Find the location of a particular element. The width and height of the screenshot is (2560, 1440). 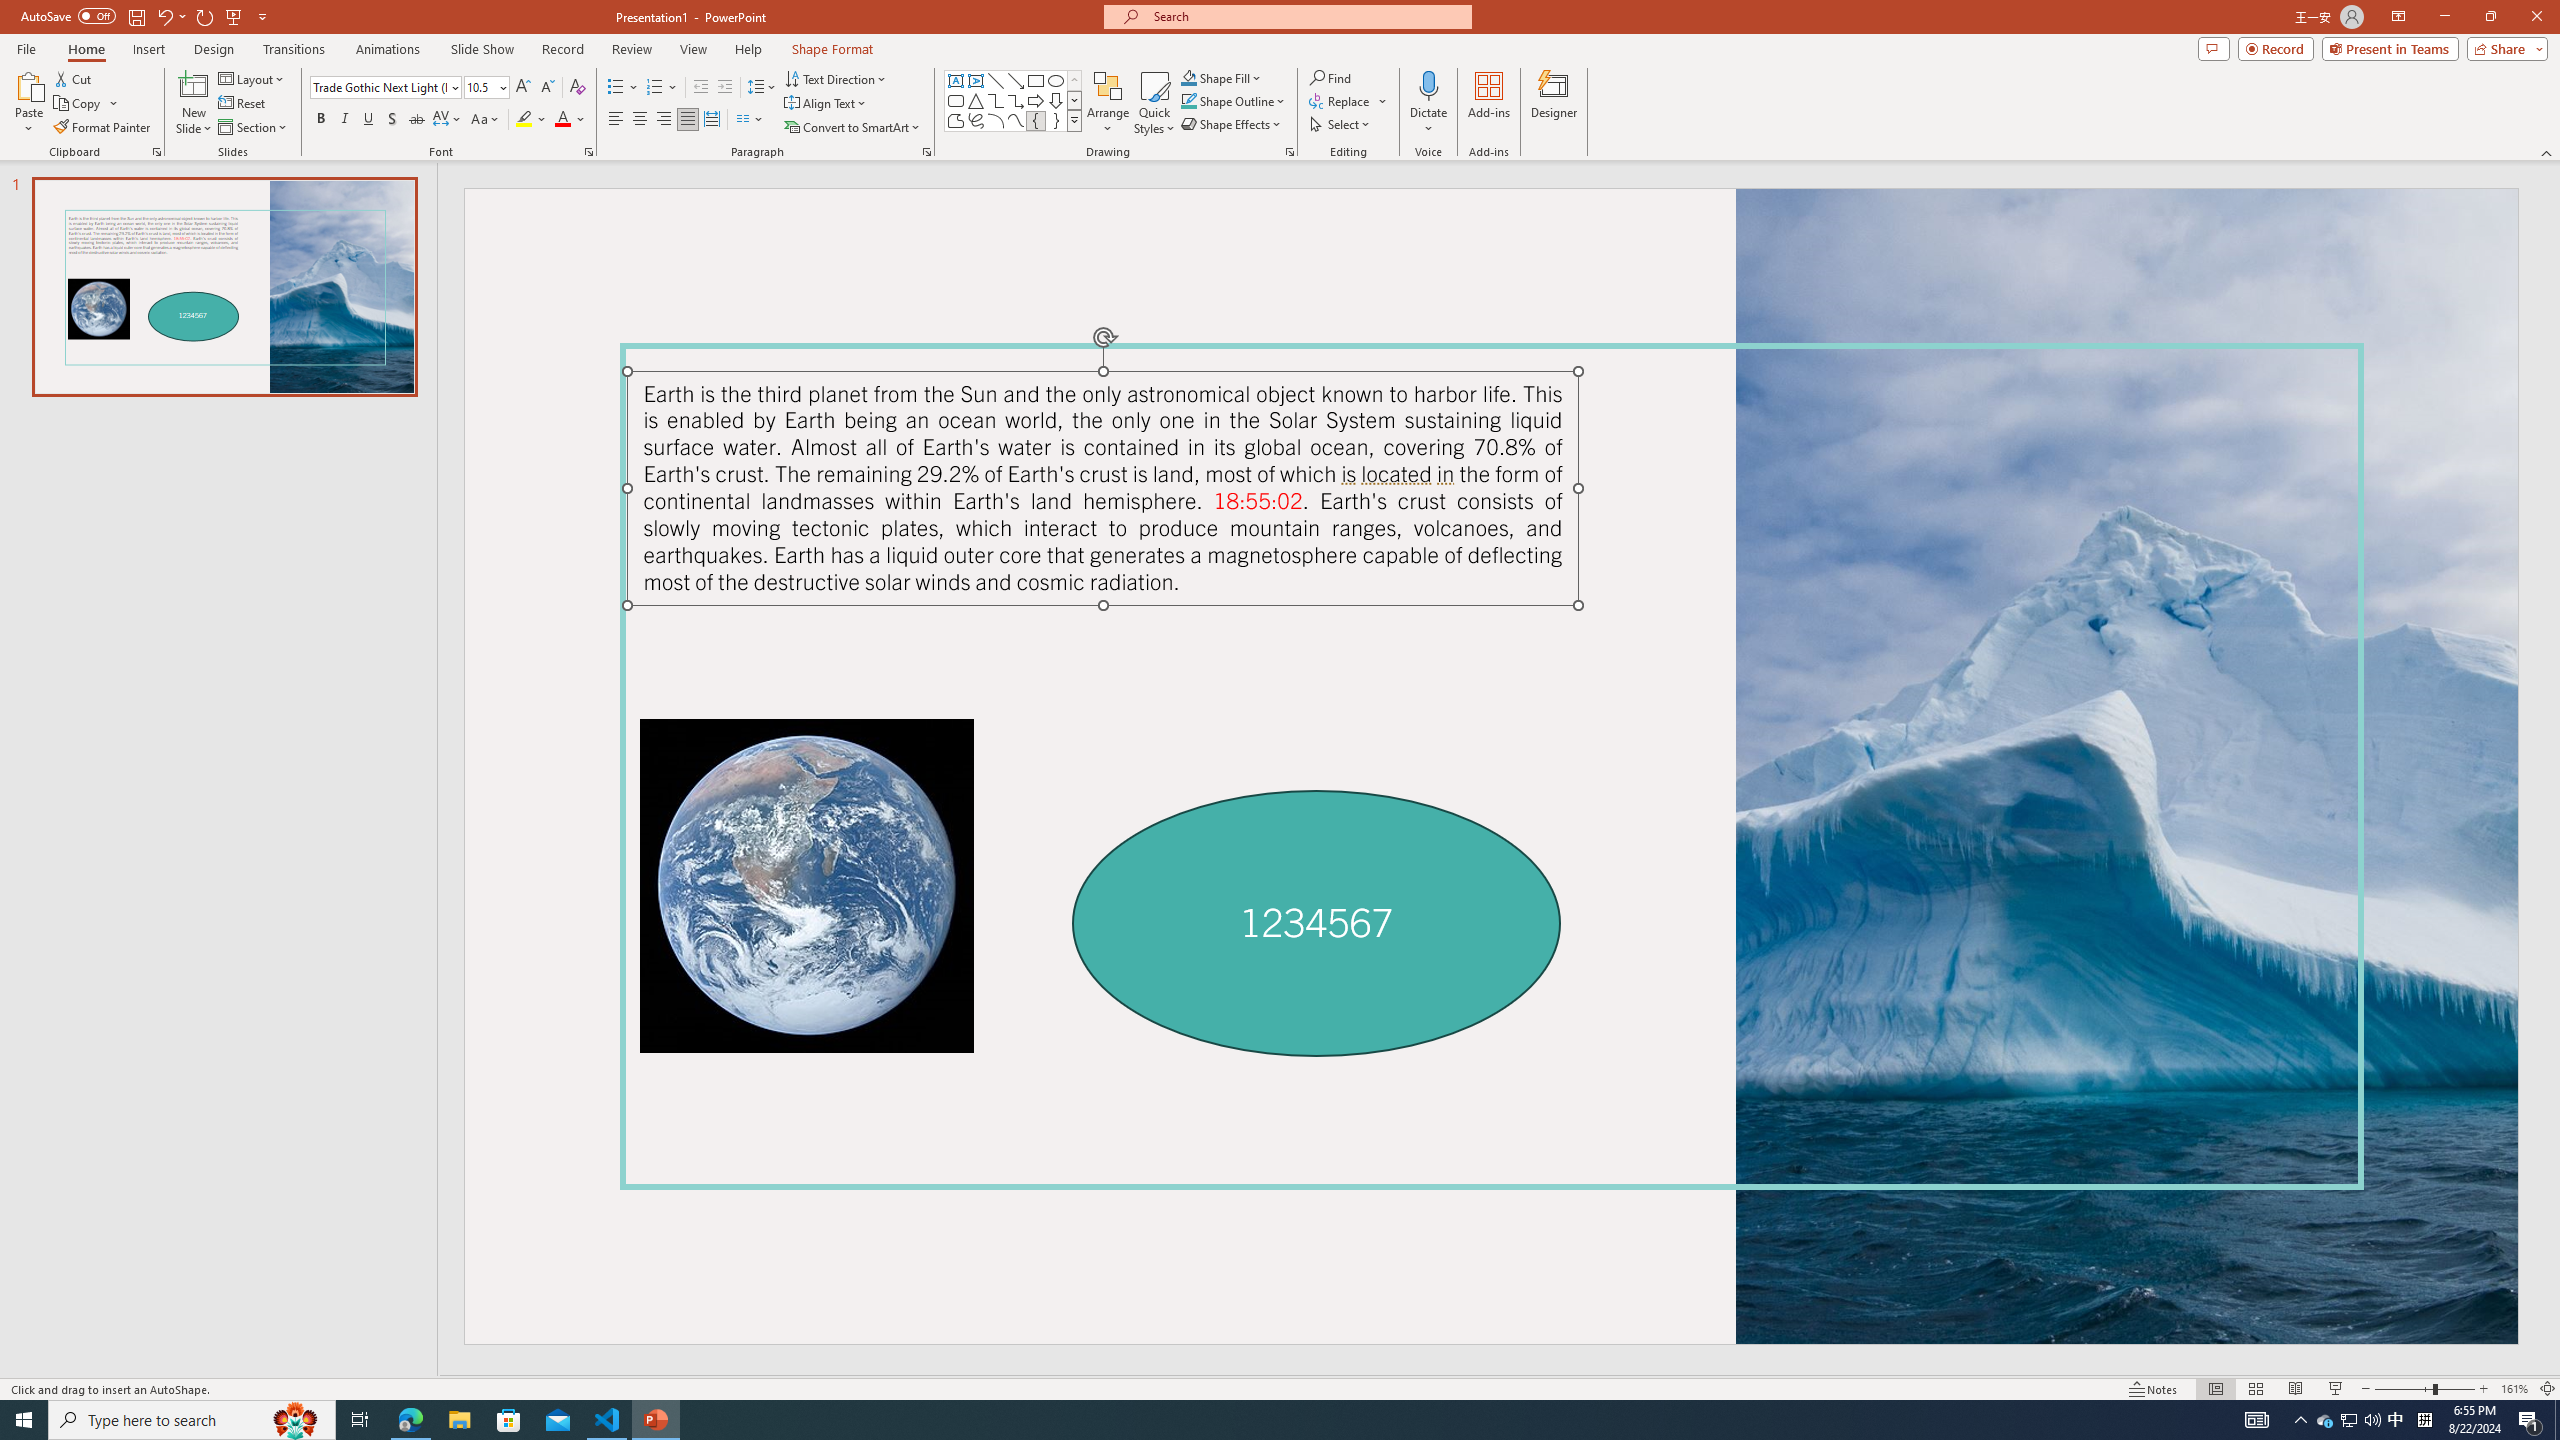

Distributed is located at coordinates (711, 120).